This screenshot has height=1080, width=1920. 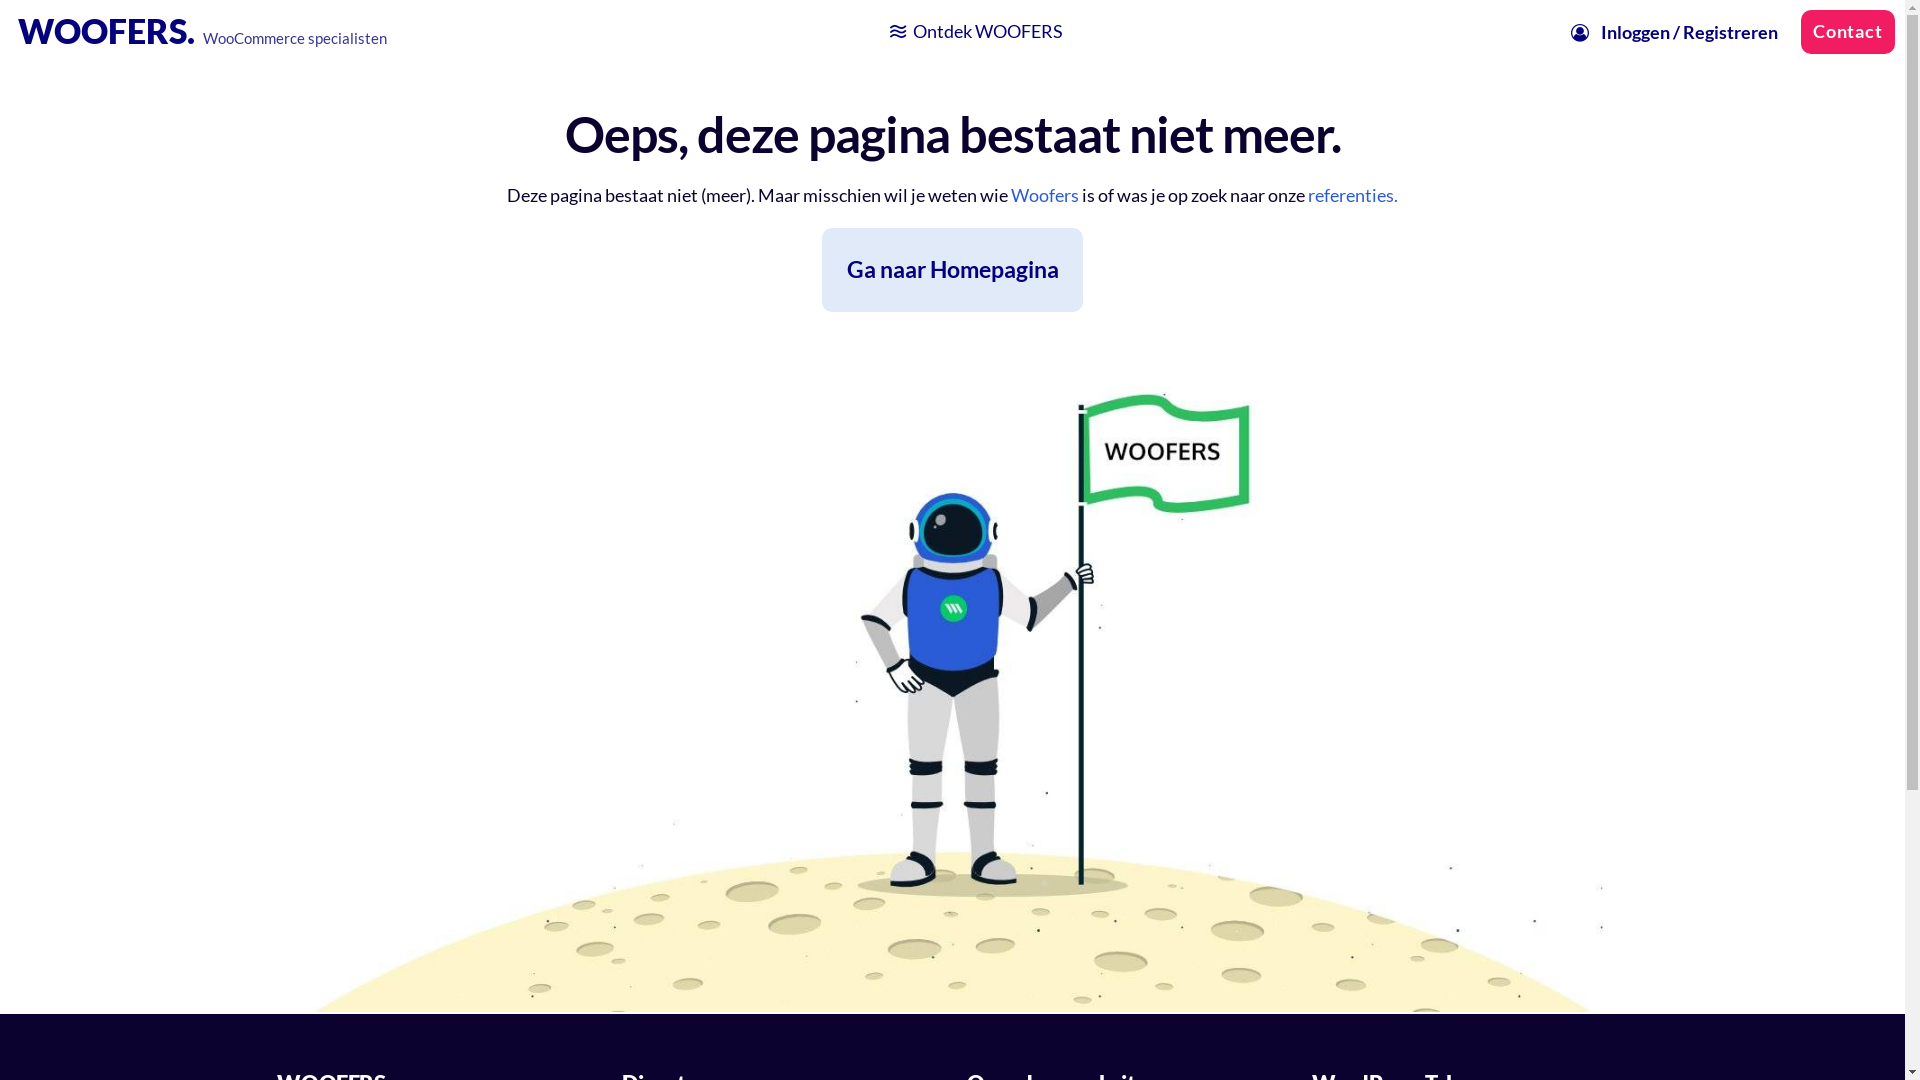 I want to click on WOOFERS.WooCommerce specialisten, so click(x=203, y=30).